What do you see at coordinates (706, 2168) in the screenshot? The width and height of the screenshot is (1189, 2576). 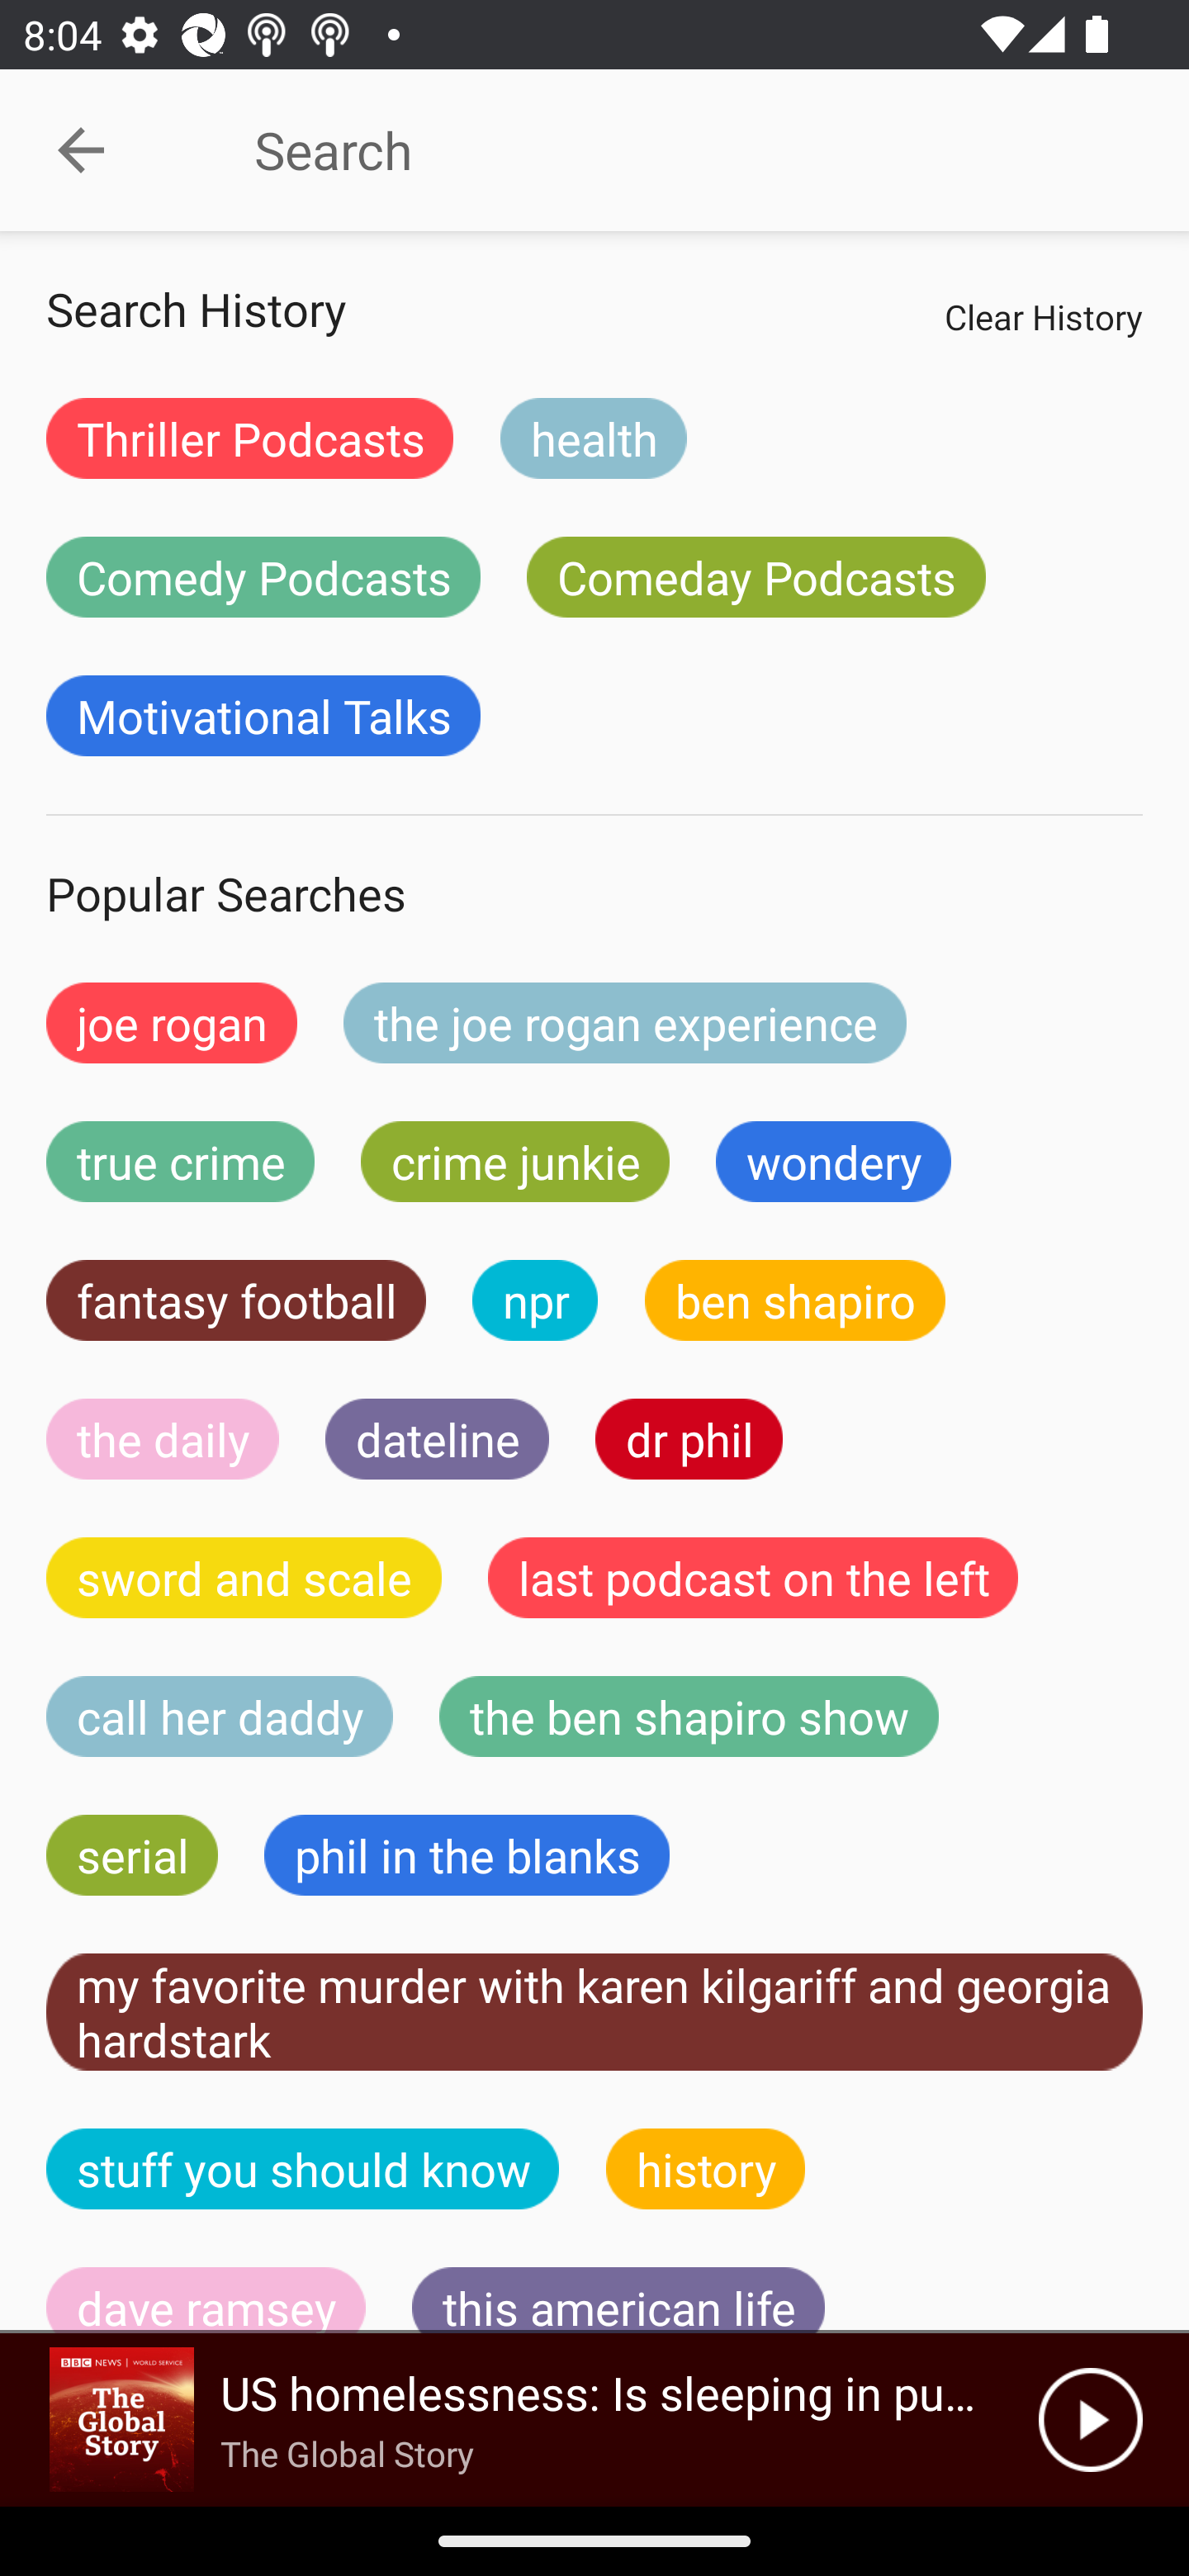 I see `history` at bounding box center [706, 2168].